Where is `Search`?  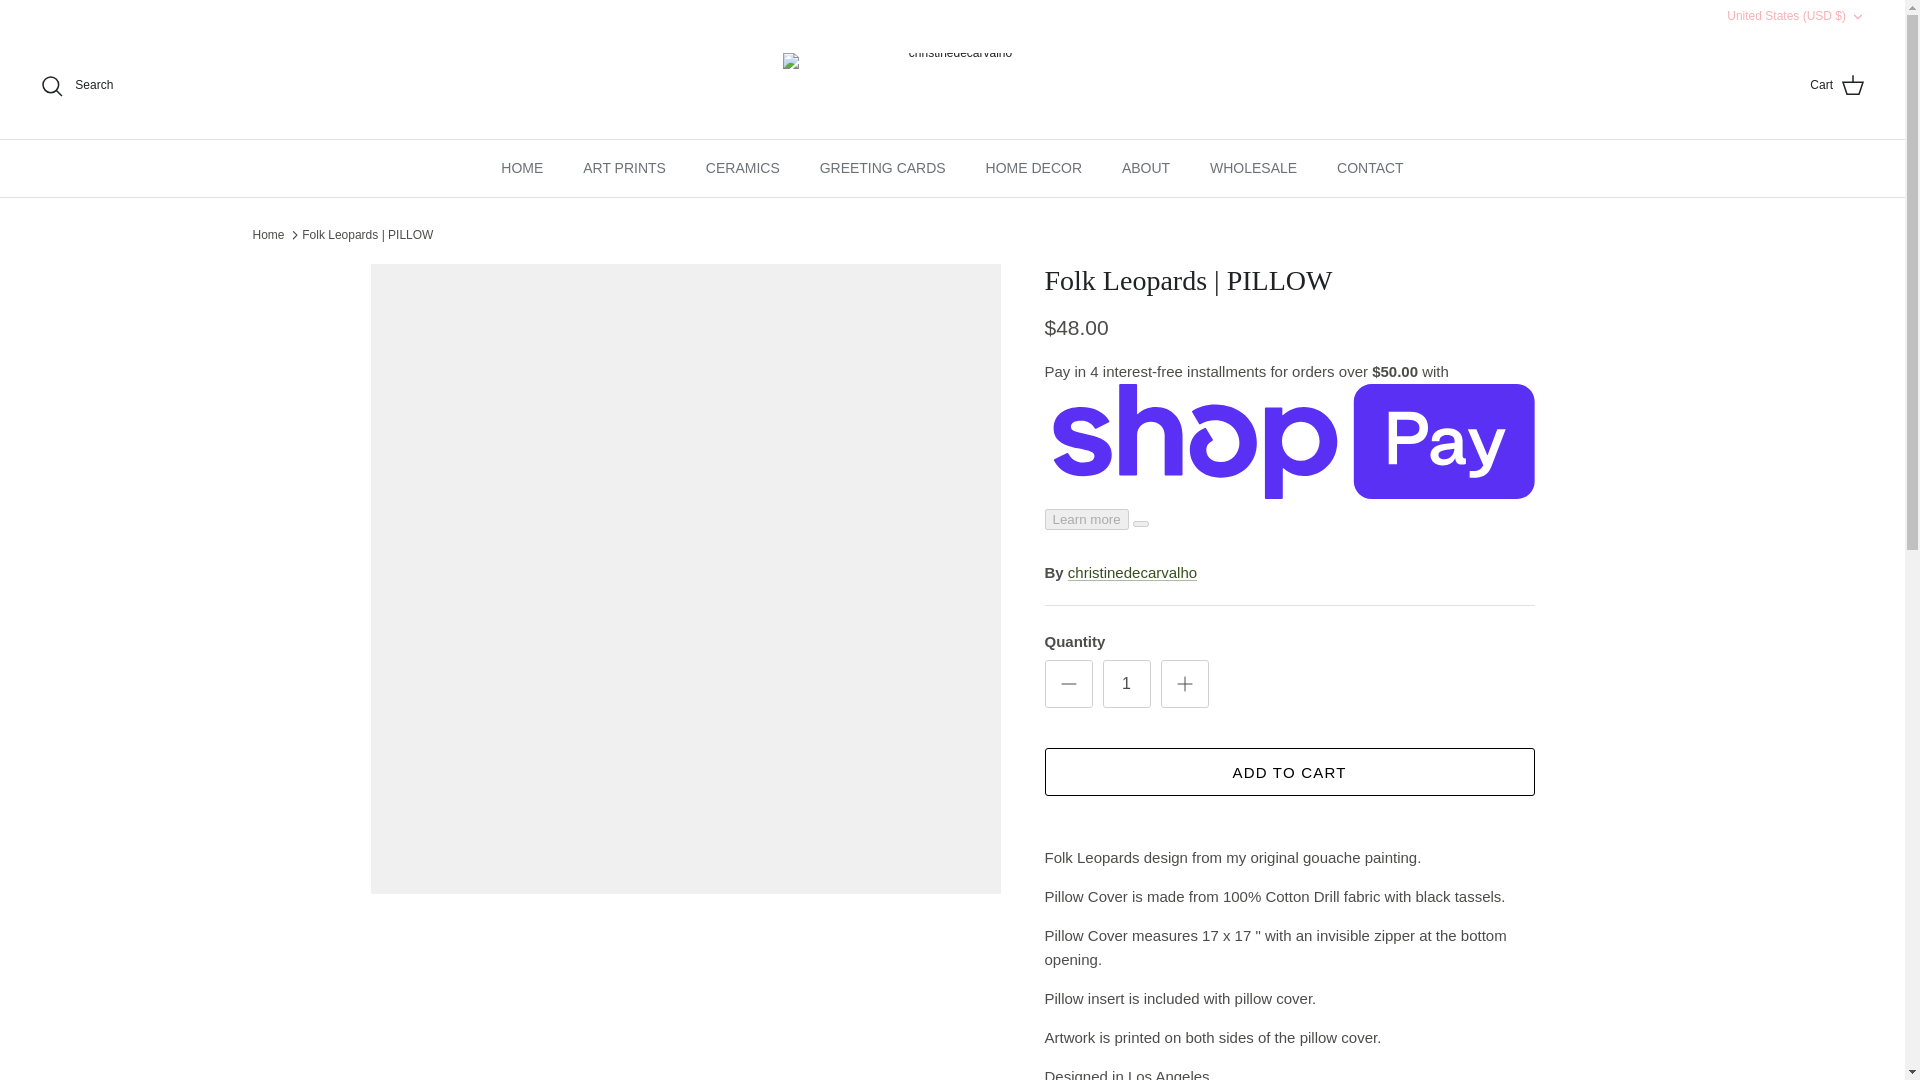 Search is located at coordinates (76, 86).